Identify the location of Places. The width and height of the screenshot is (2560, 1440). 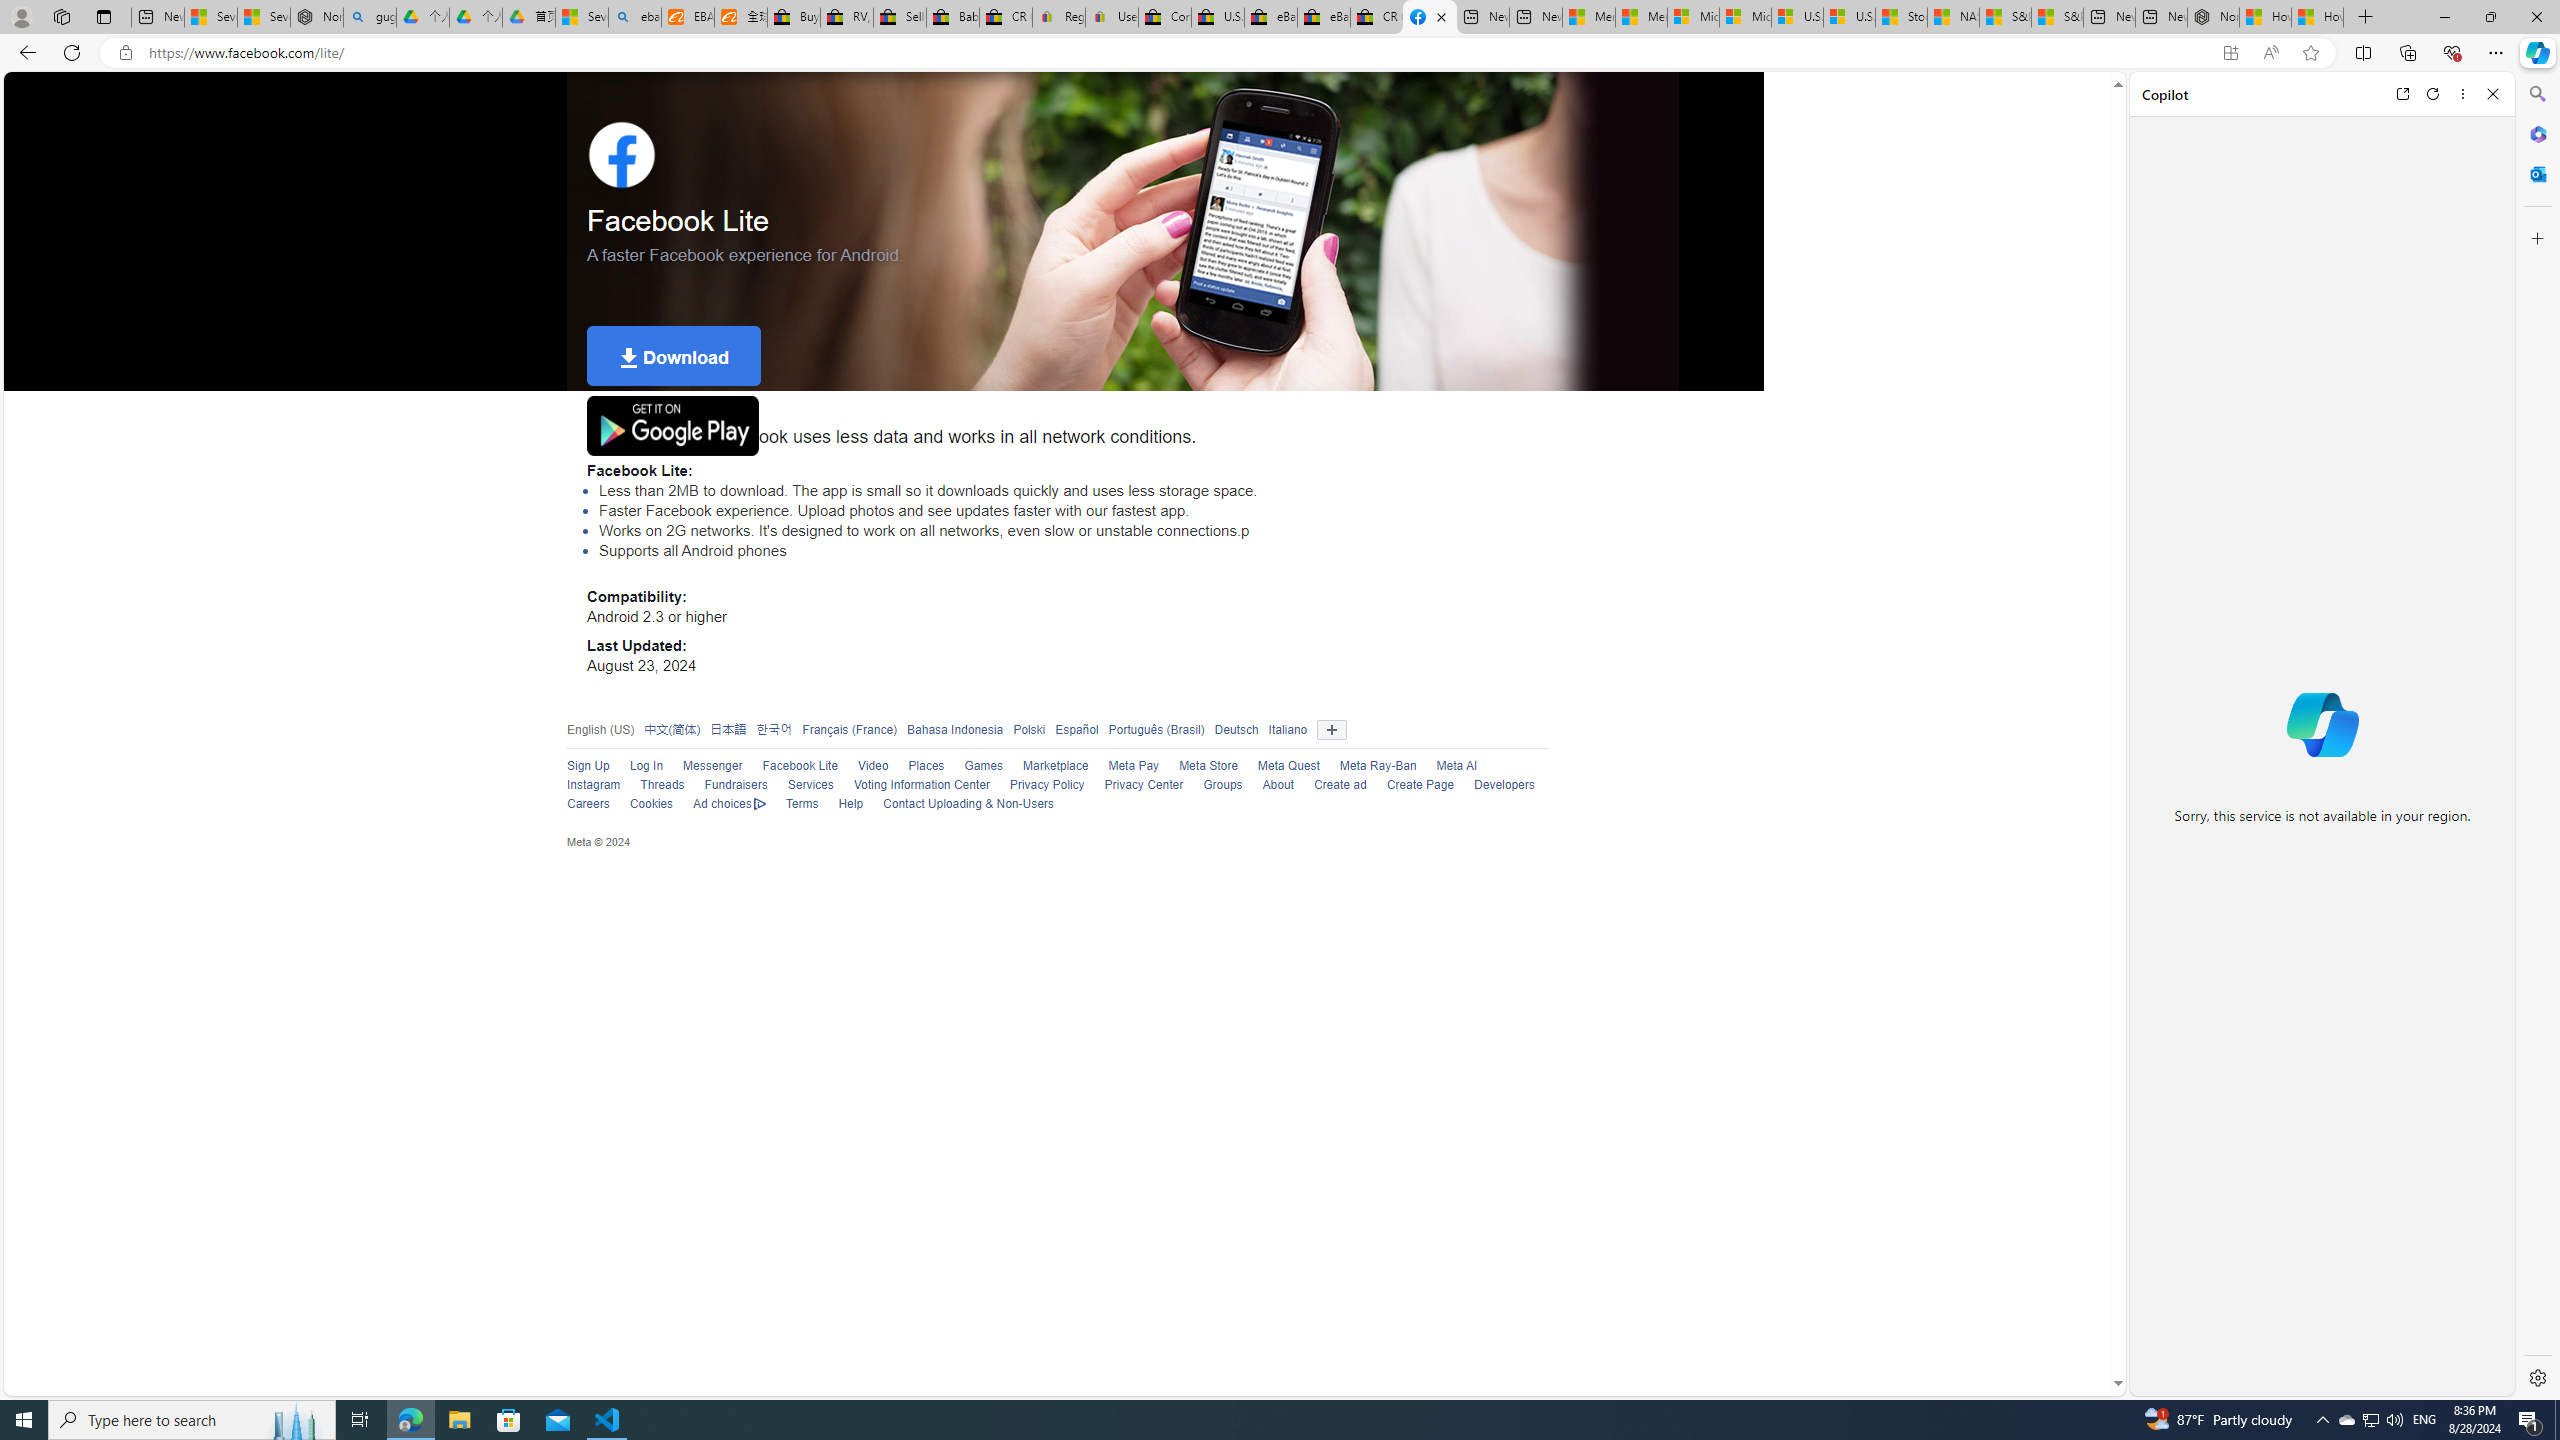
(916, 767).